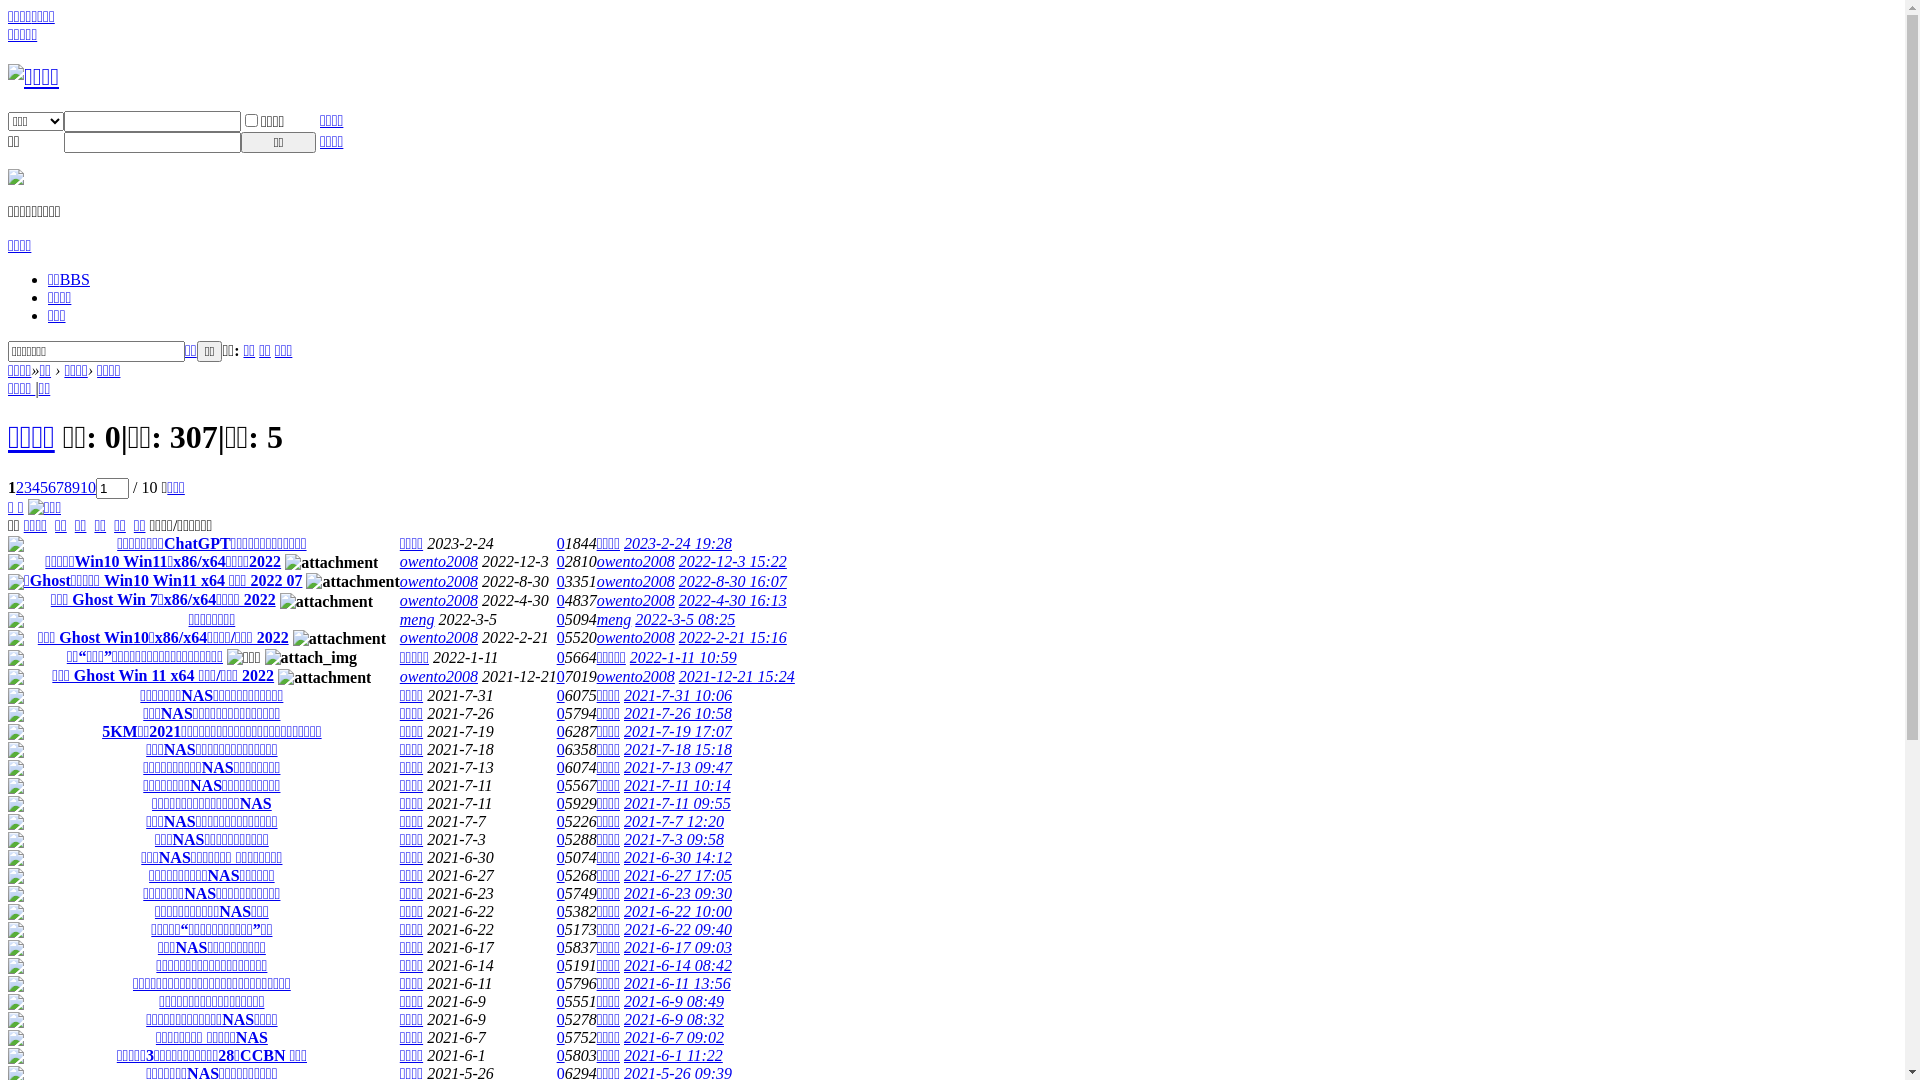  I want to click on 2021-6-22 09:40, so click(678, 930).